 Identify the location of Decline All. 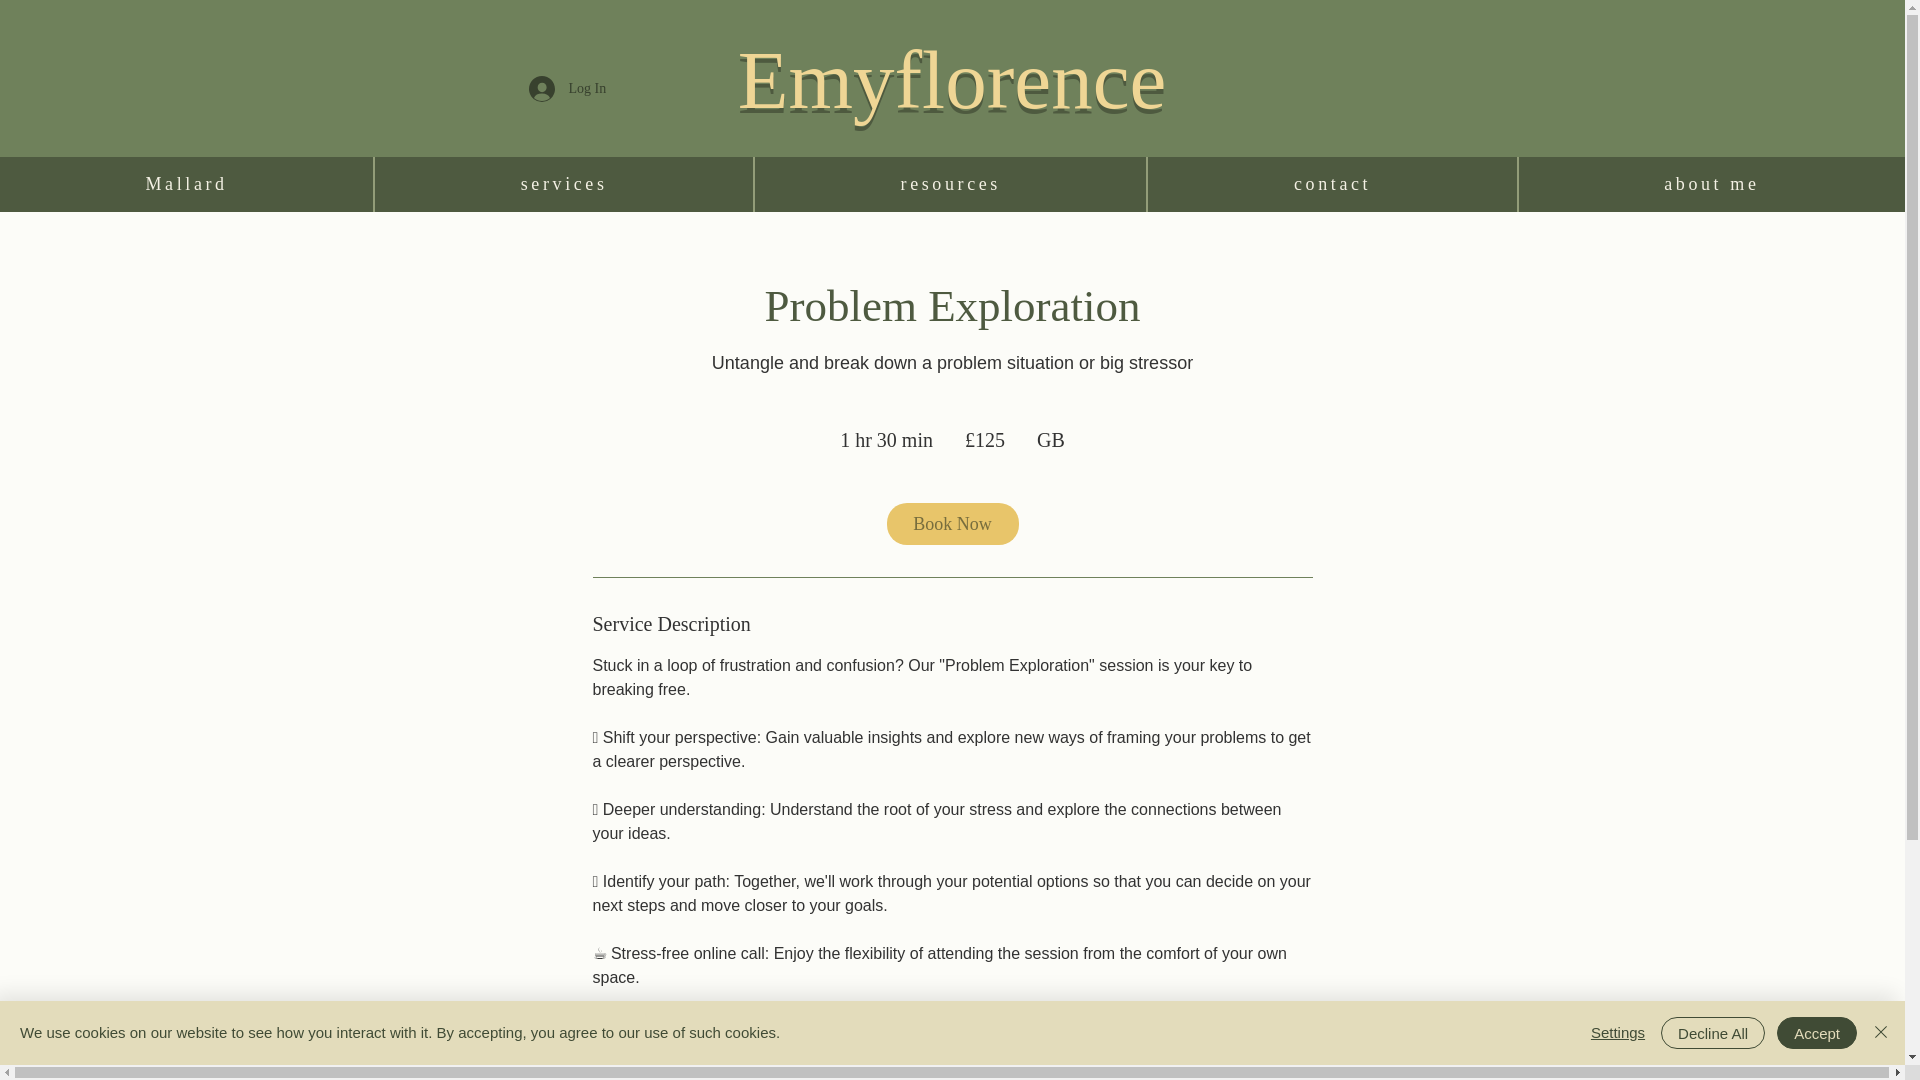
(1712, 1032).